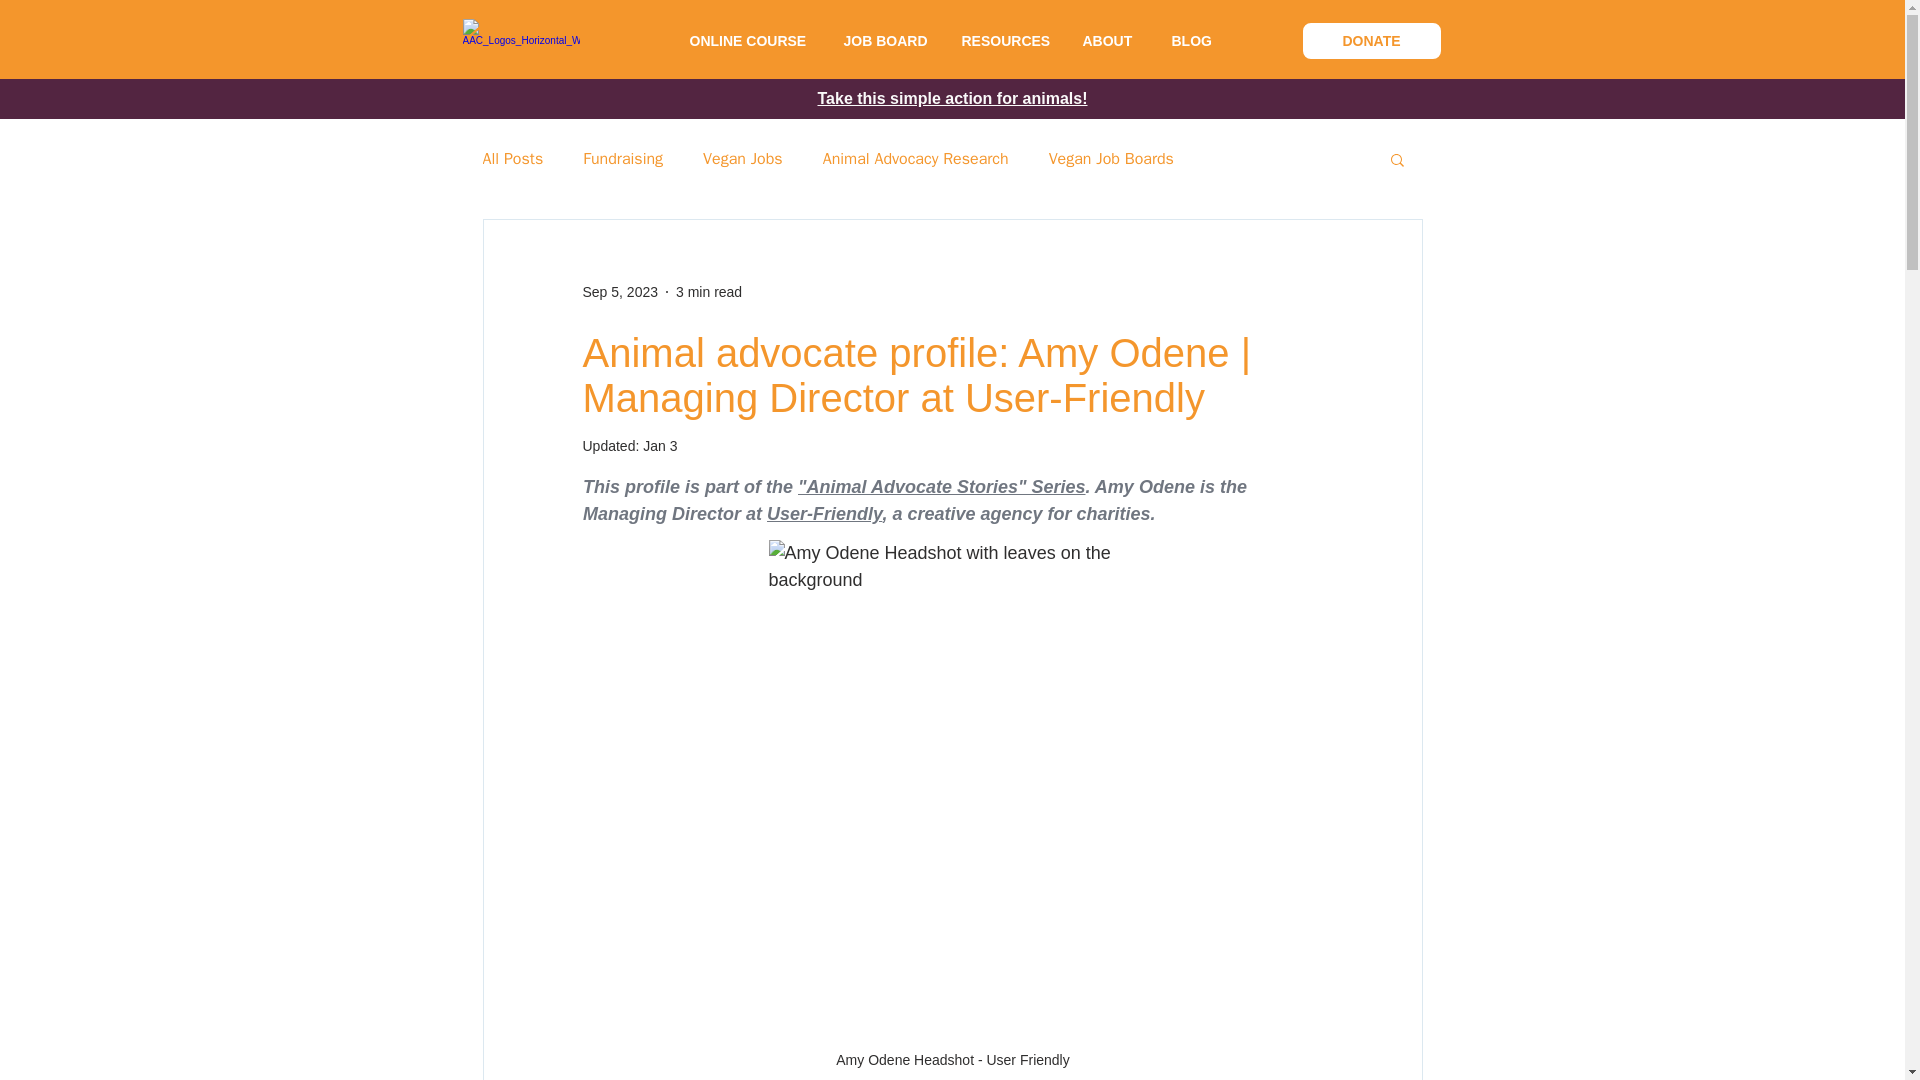  What do you see at coordinates (952, 98) in the screenshot?
I see `Take this simple action for animals!` at bounding box center [952, 98].